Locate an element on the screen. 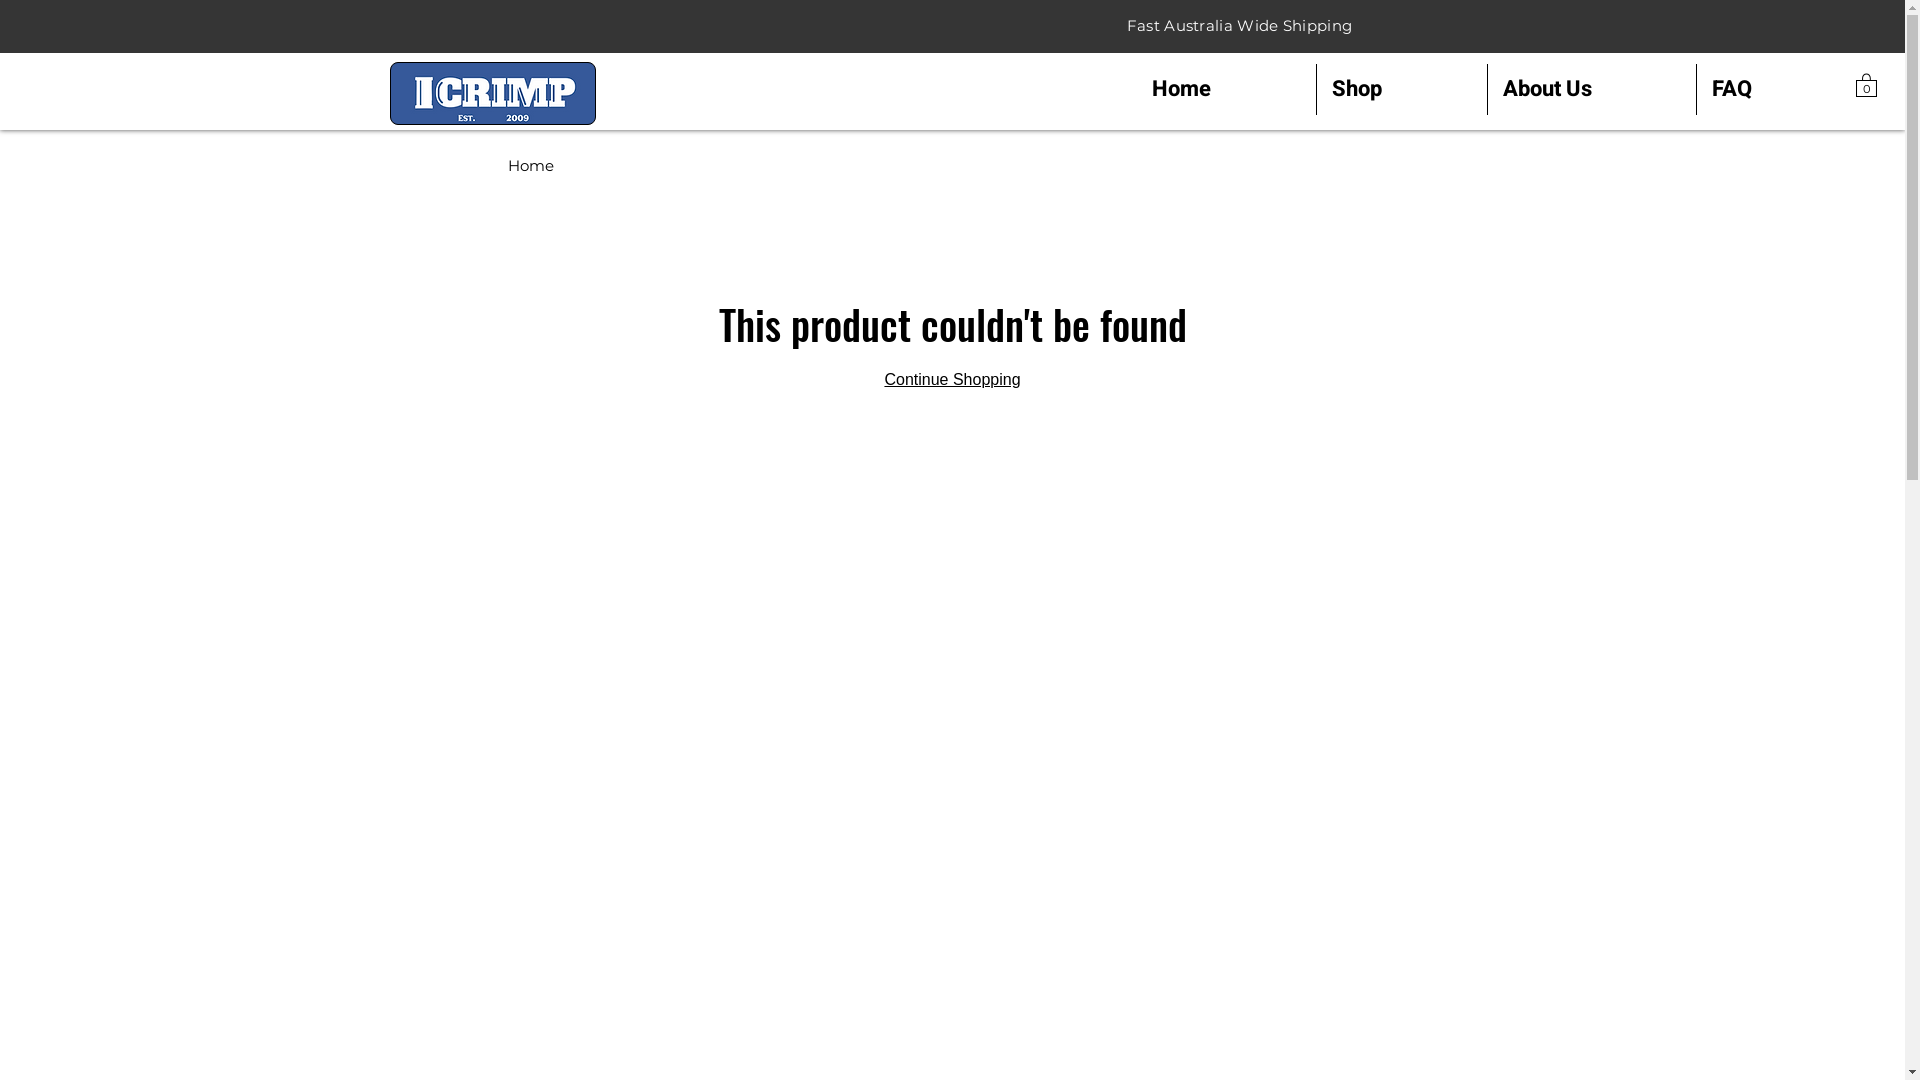 Image resolution: width=1920 pixels, height=1080 pixels. Home is located at coordinates (1226, 90).